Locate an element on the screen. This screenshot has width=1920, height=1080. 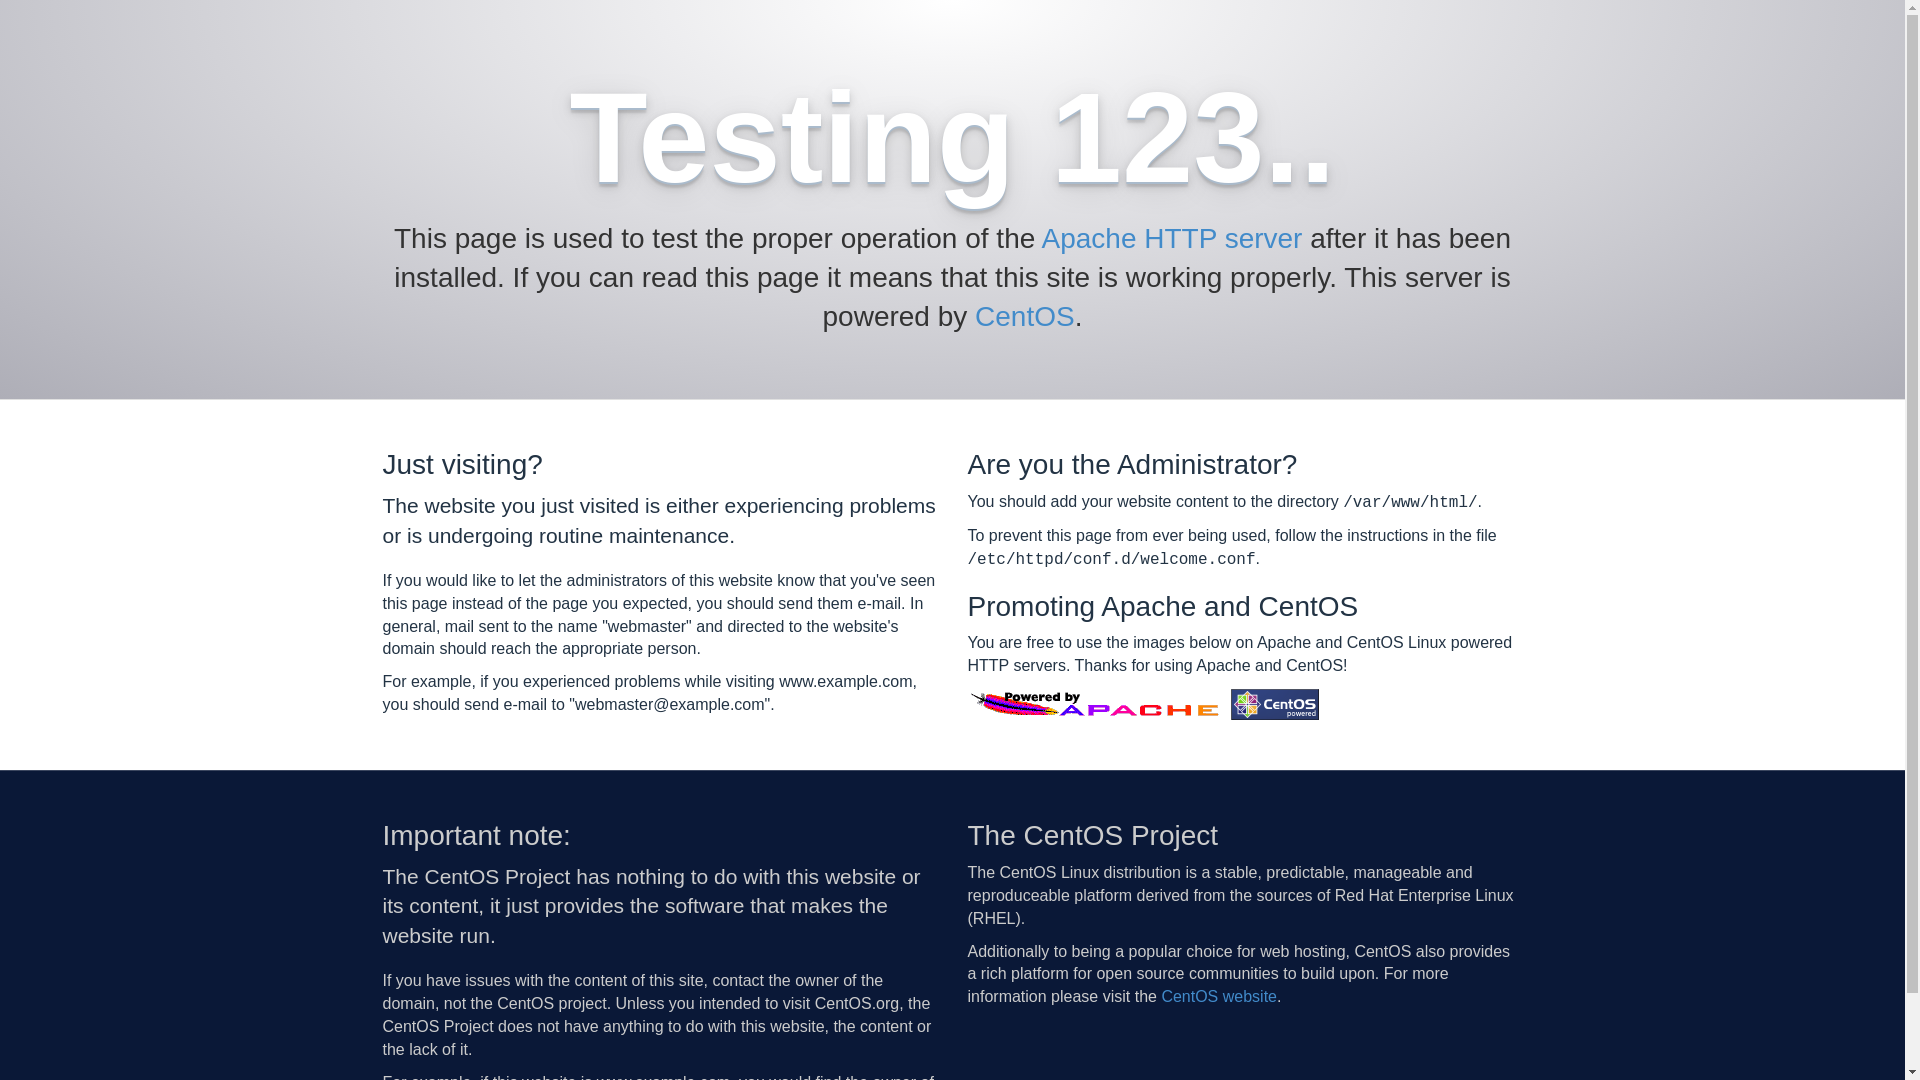
CentOS is located at coordinates (1025, 316).